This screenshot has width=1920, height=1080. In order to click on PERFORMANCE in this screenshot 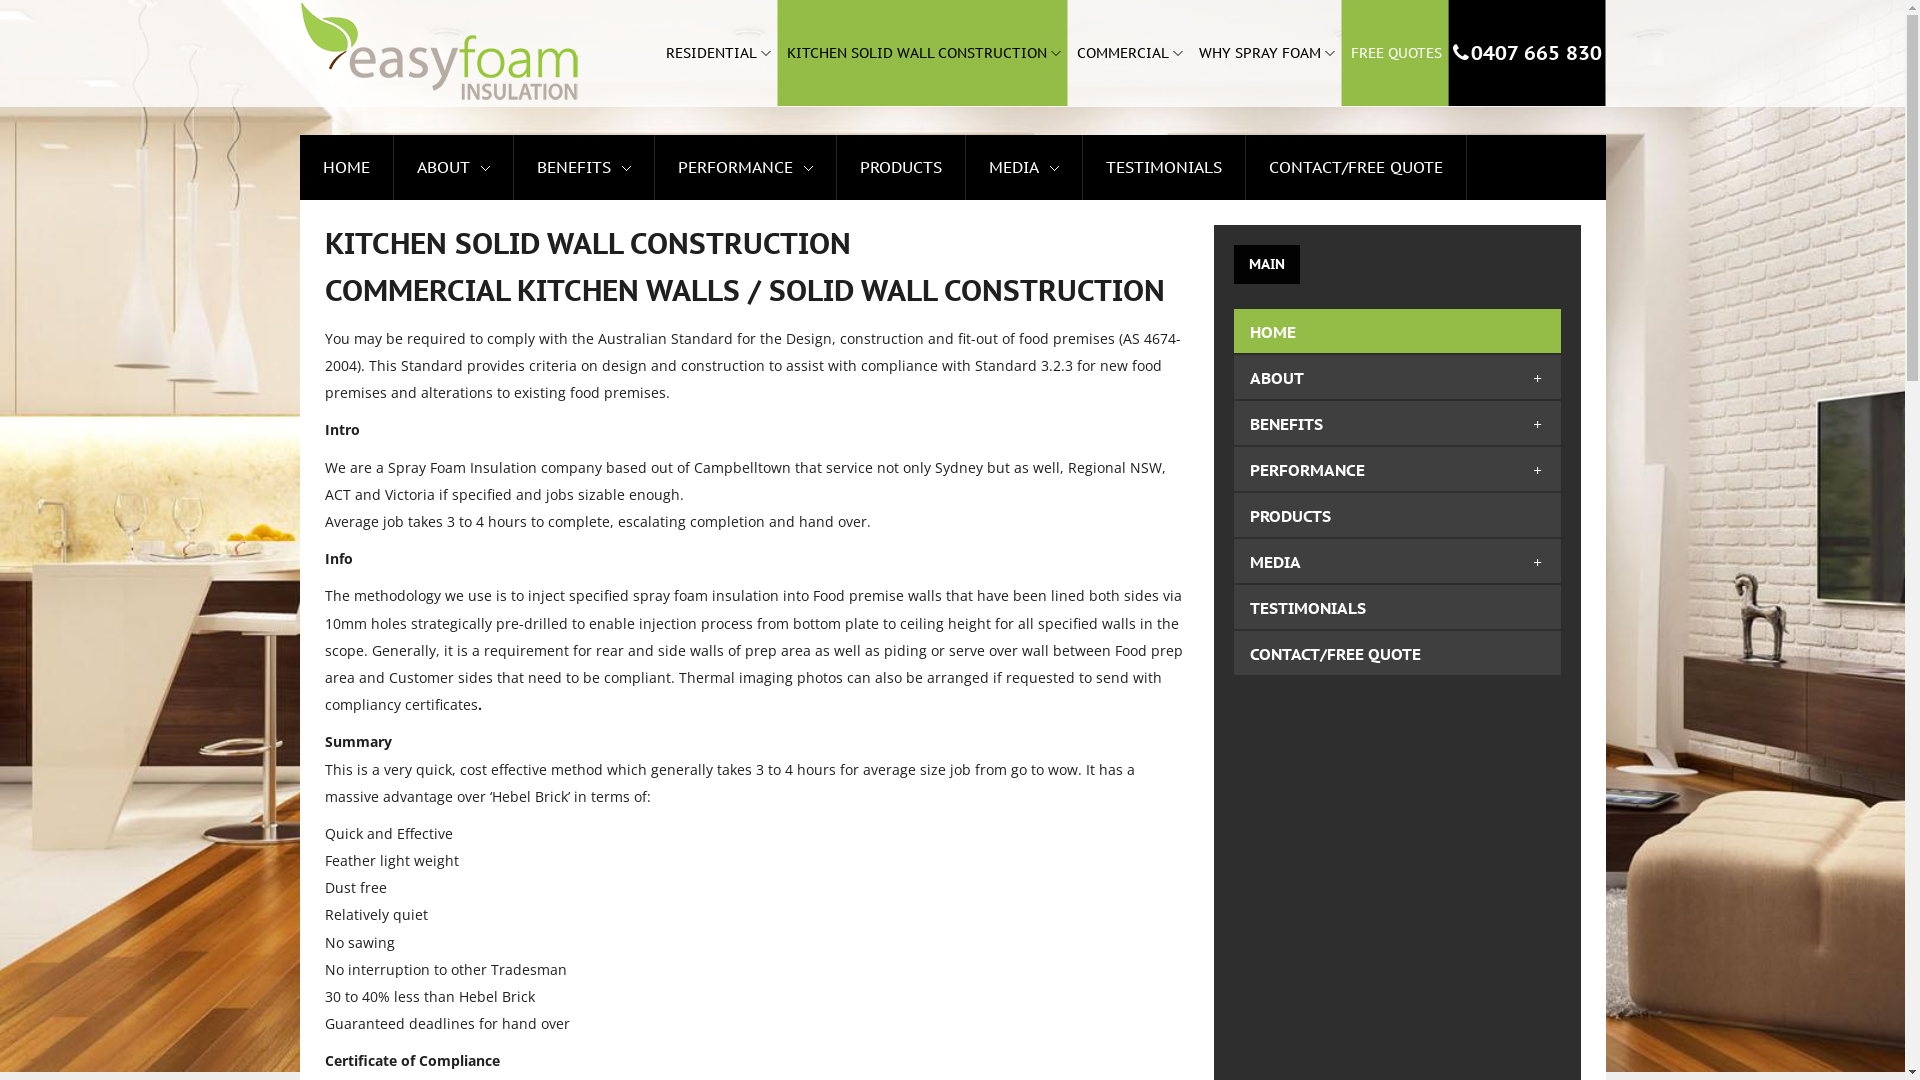, I will do `click(736, 167)`.